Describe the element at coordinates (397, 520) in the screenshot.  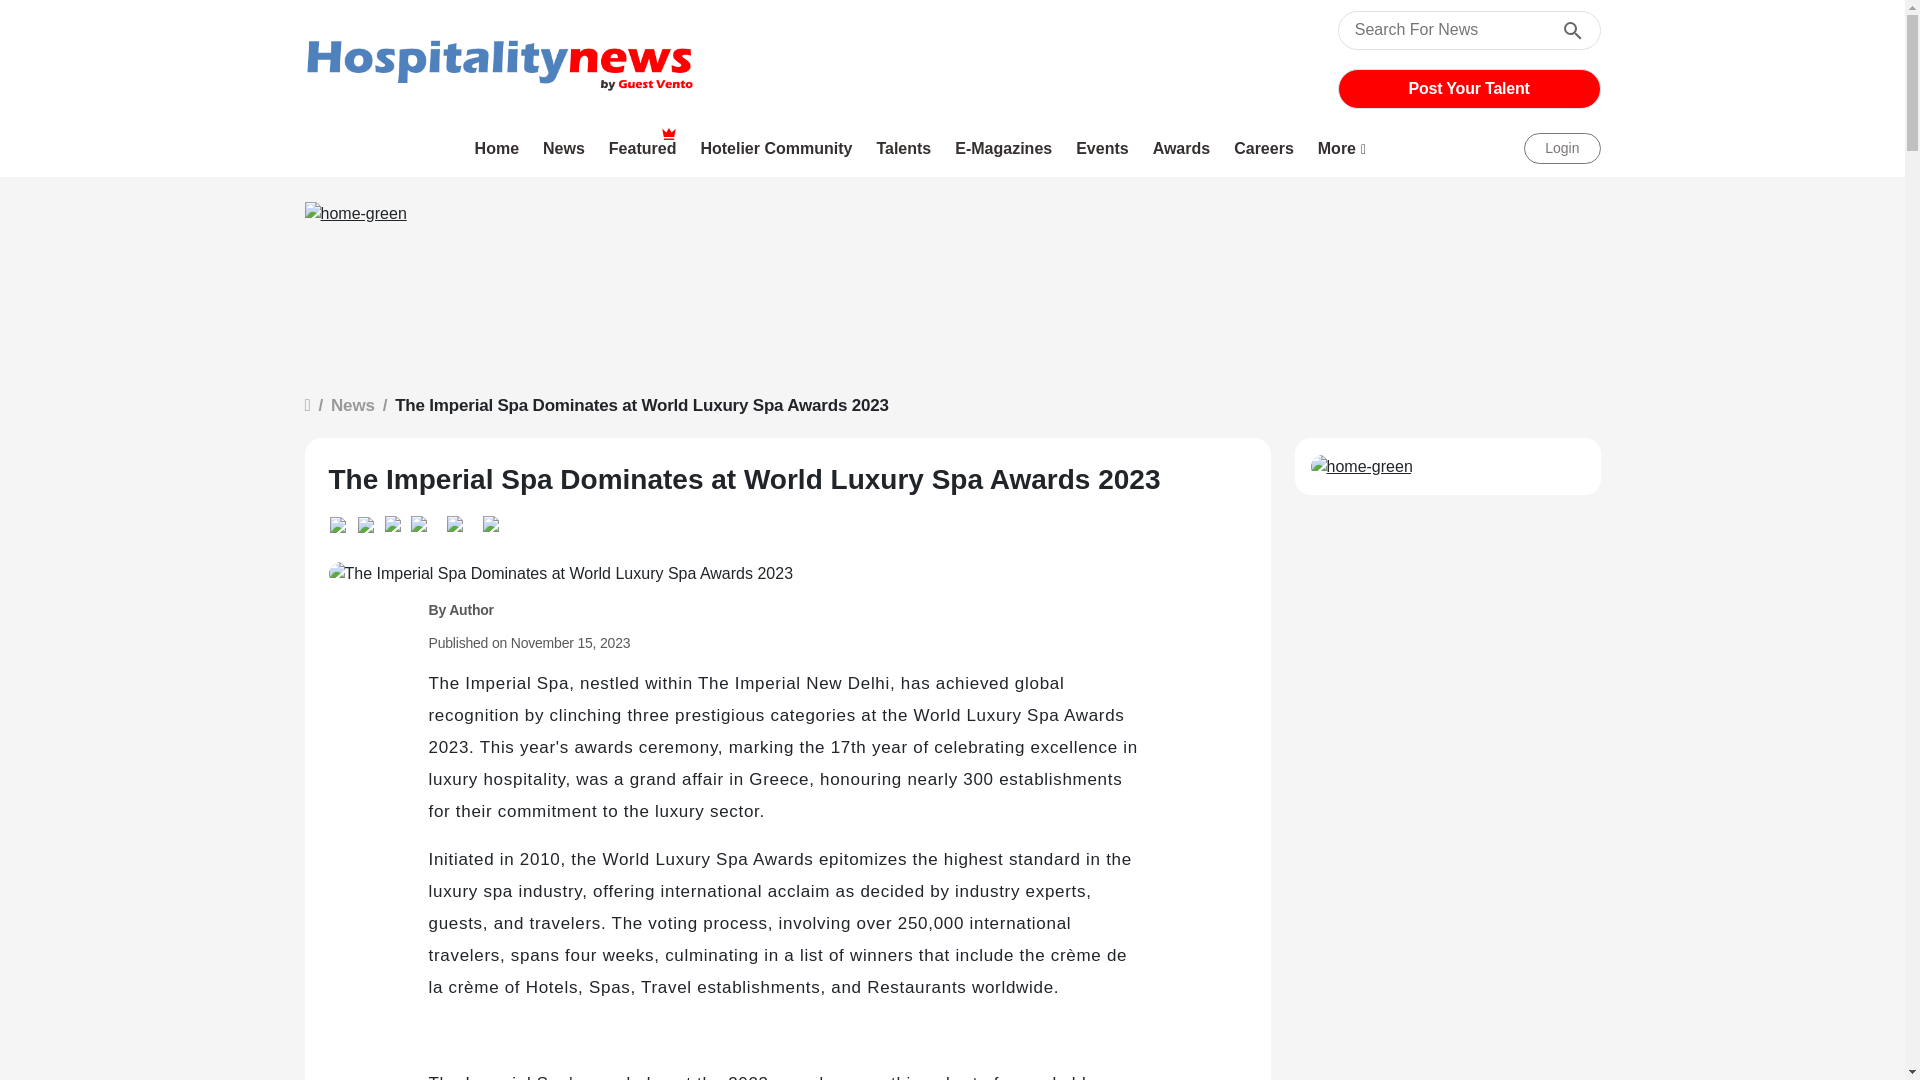
I see `Twitter` at that location.